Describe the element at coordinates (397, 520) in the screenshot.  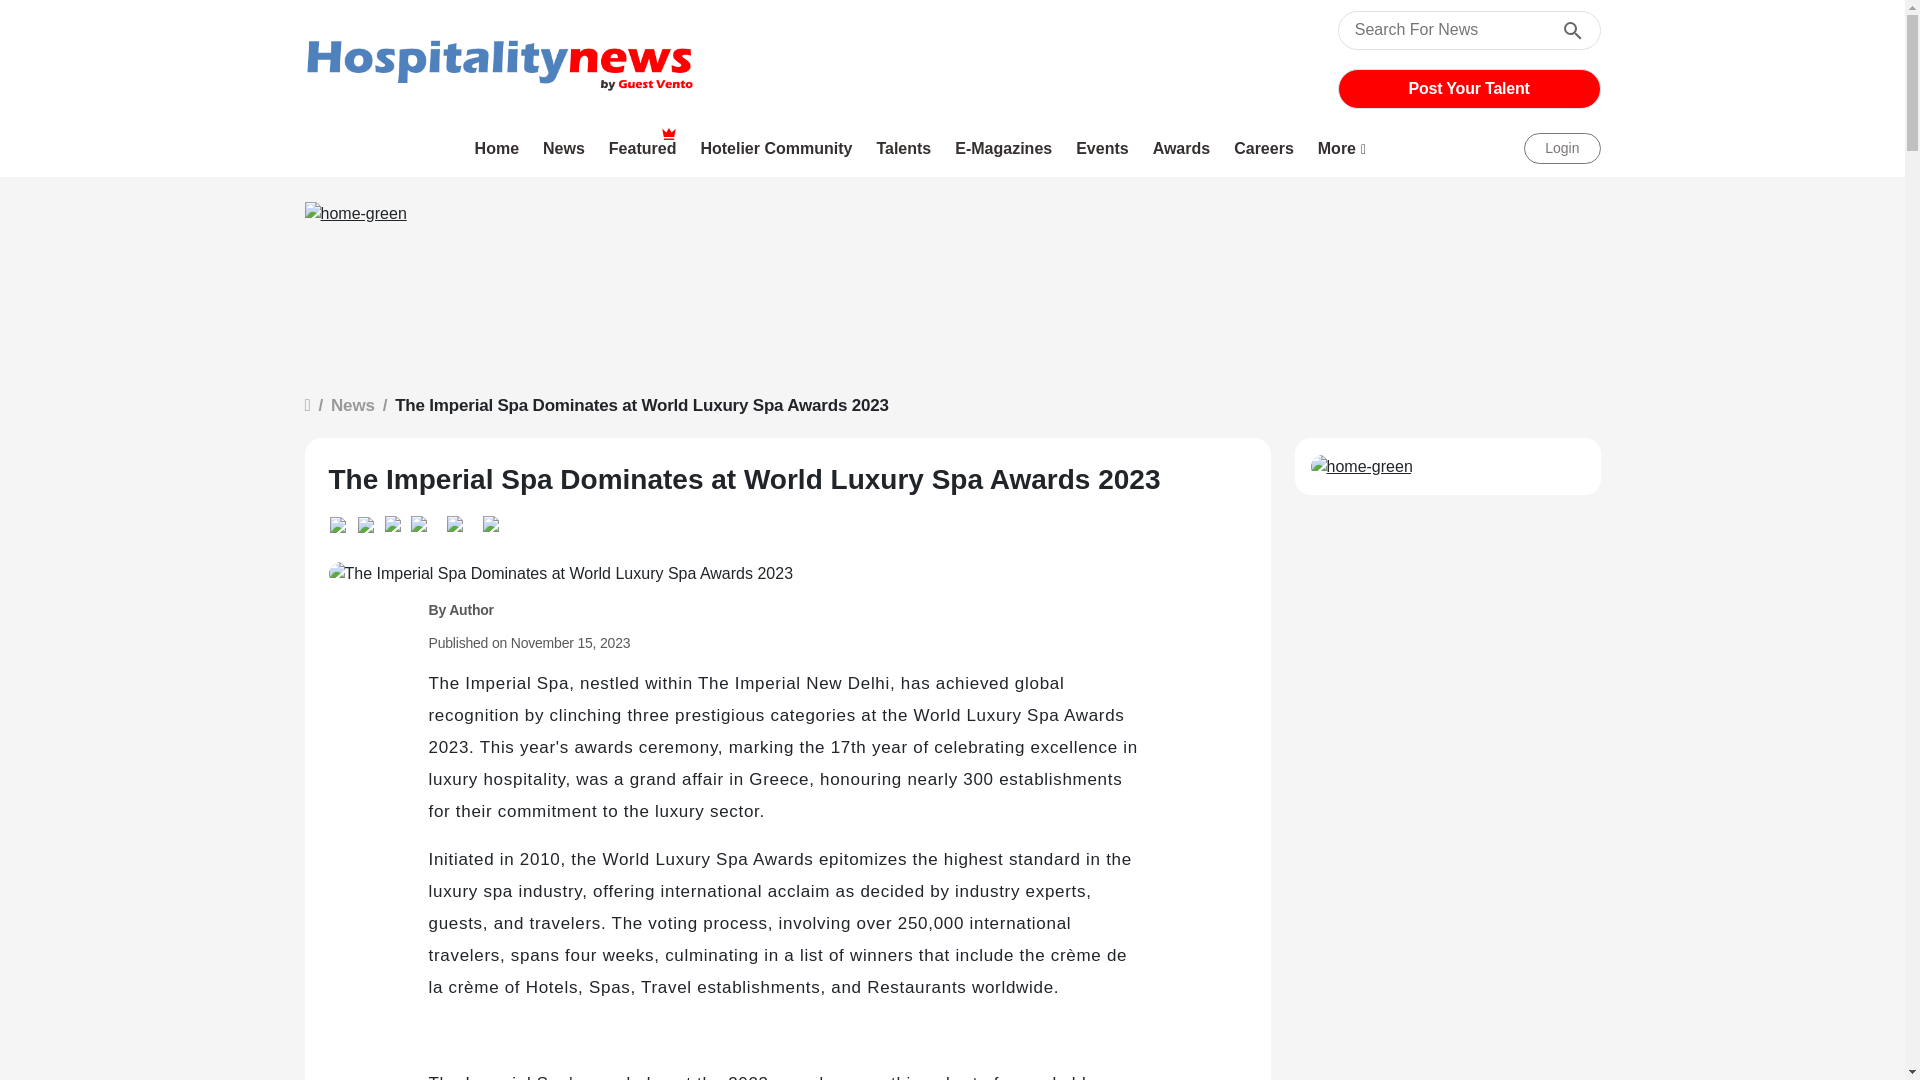
I see `Twitter` at that location.